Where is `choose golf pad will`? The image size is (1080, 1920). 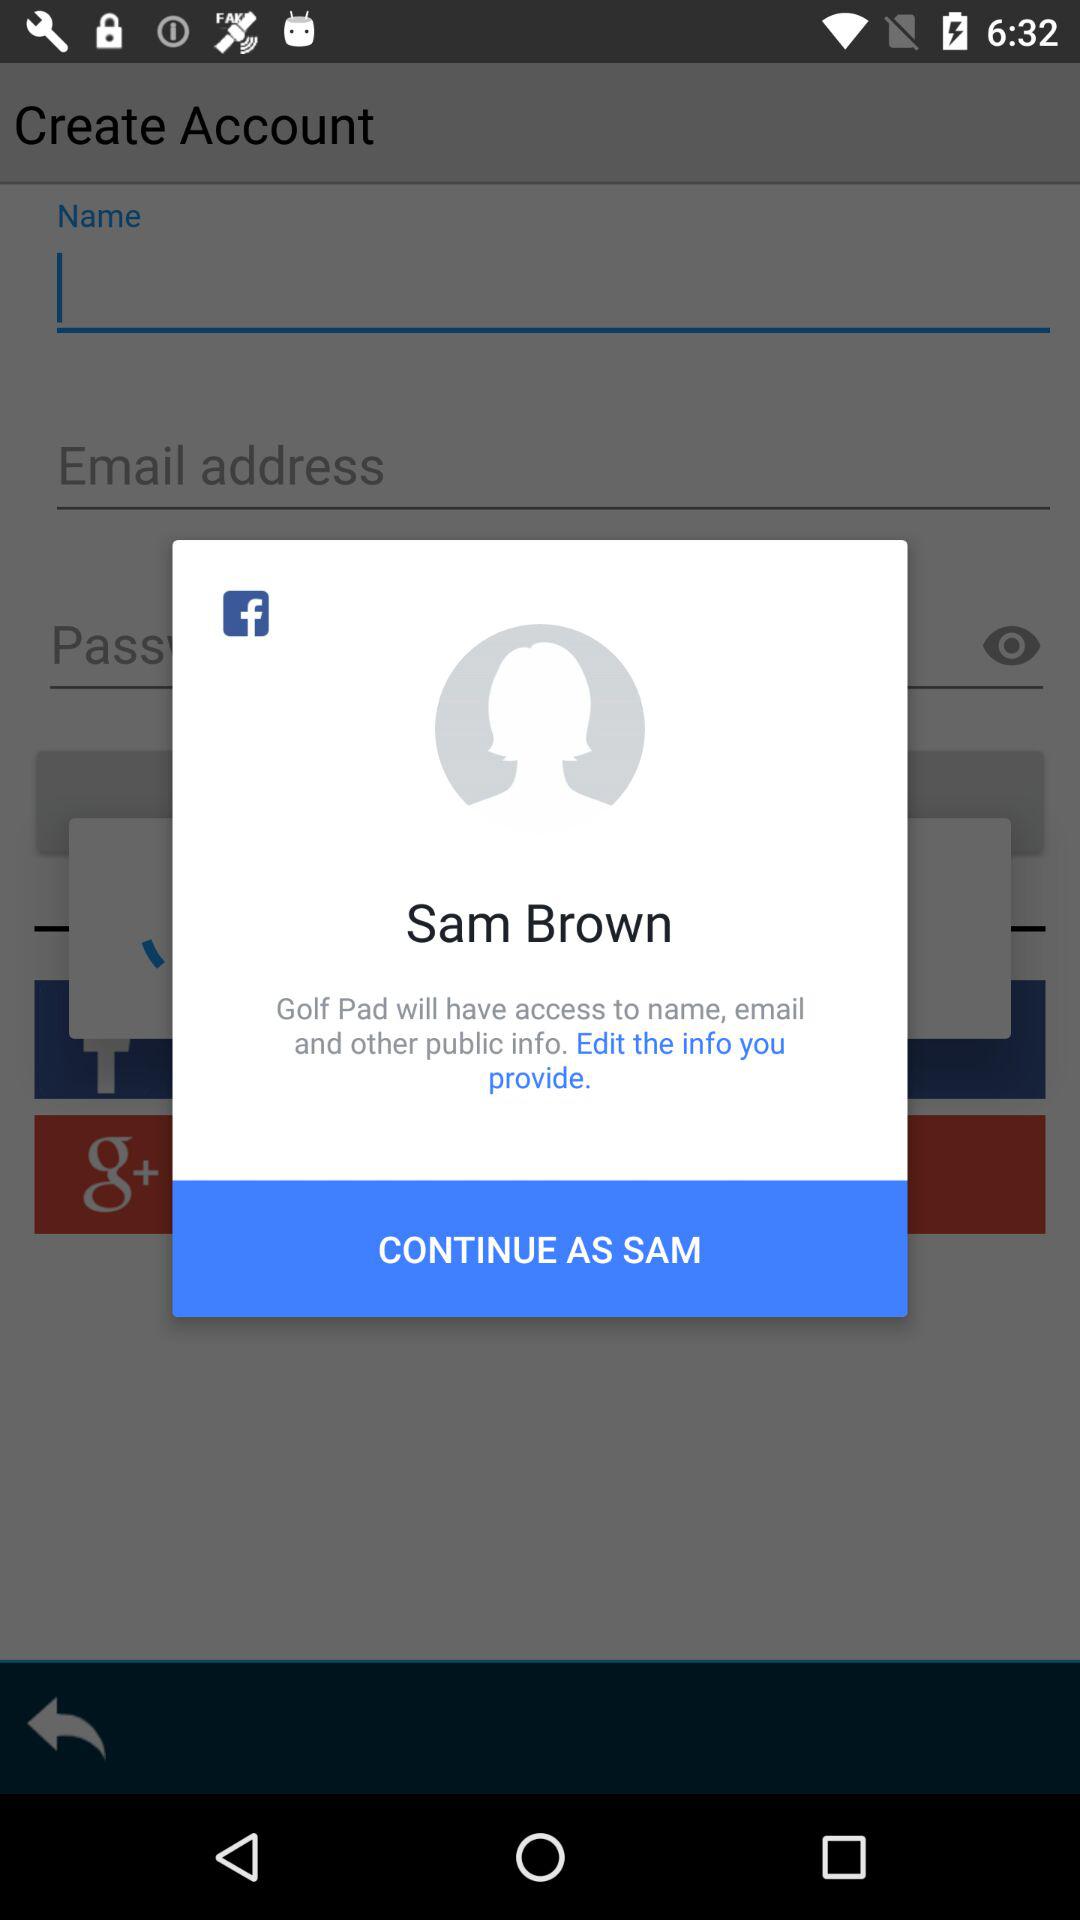 choose golf pad will is located at coordinates (540, 1042).